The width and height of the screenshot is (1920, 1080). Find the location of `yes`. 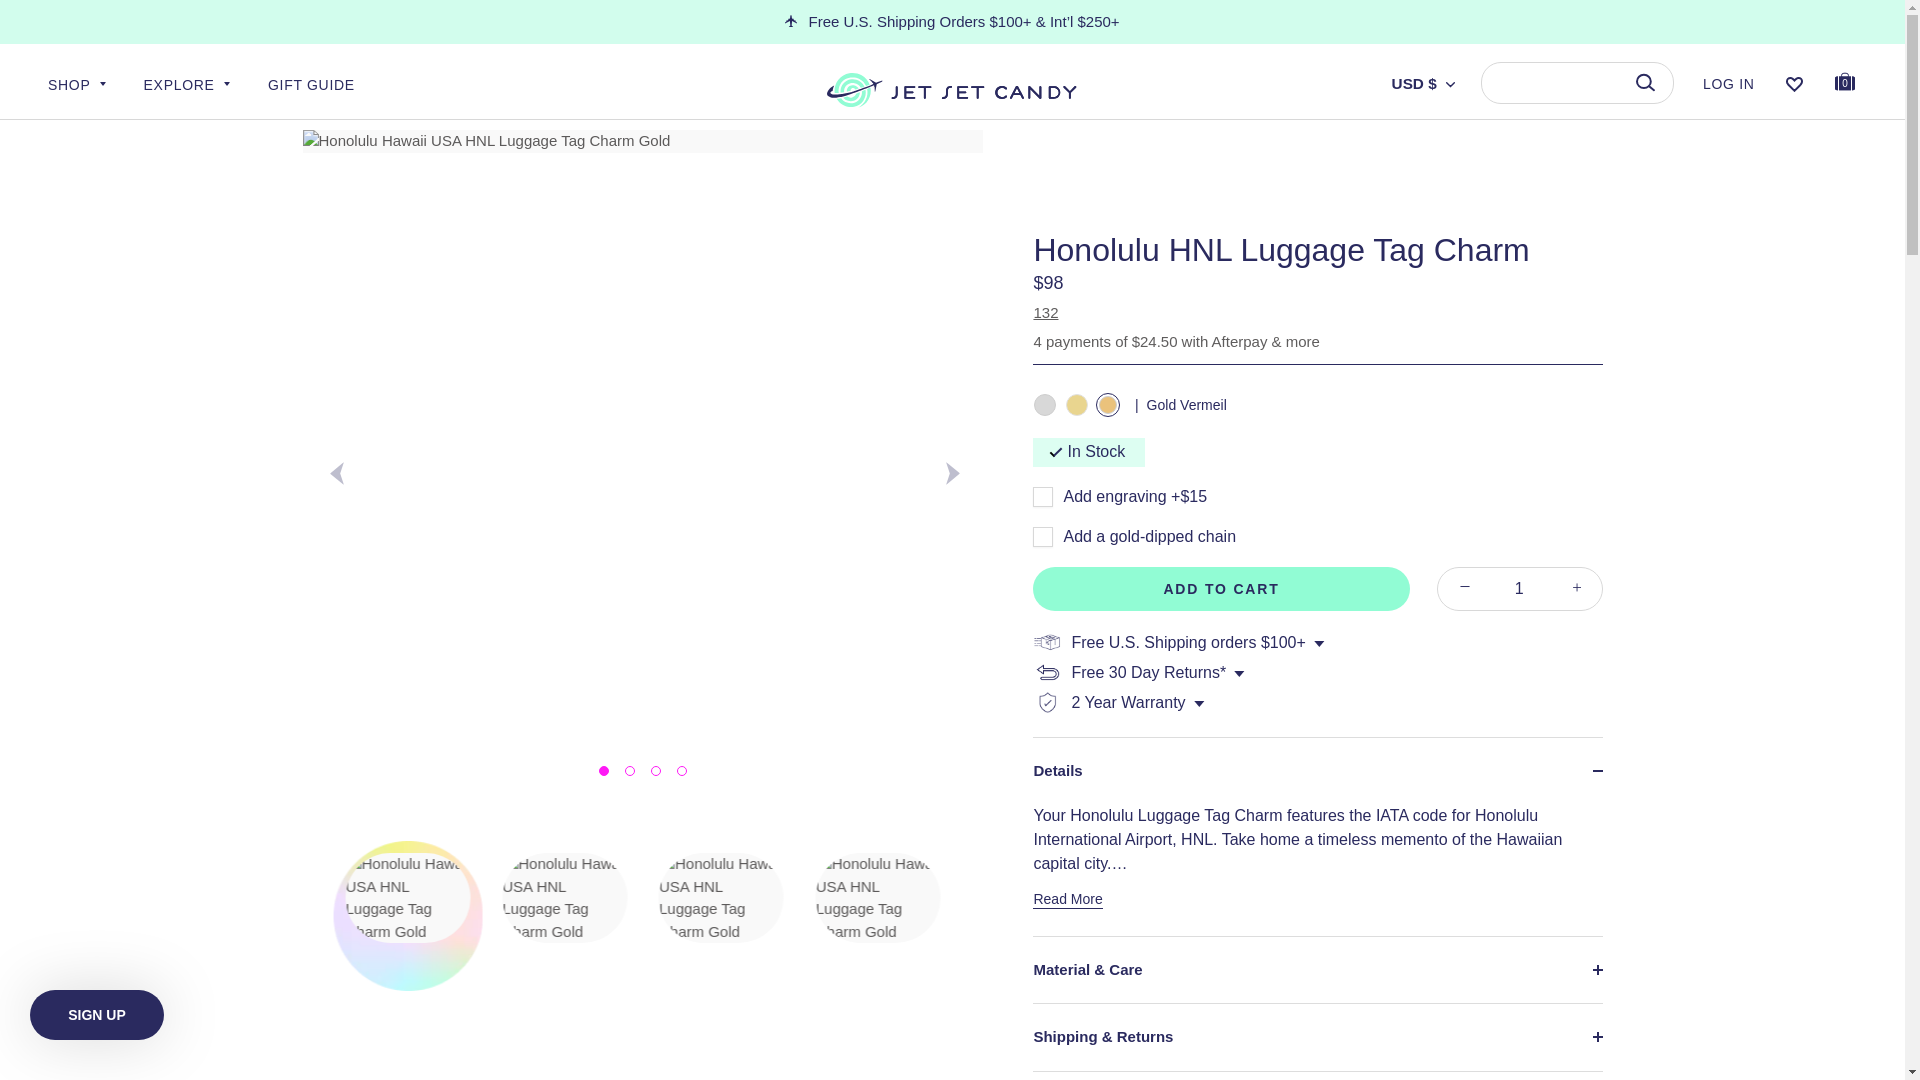

yes is located at coordinates (1042, 496).